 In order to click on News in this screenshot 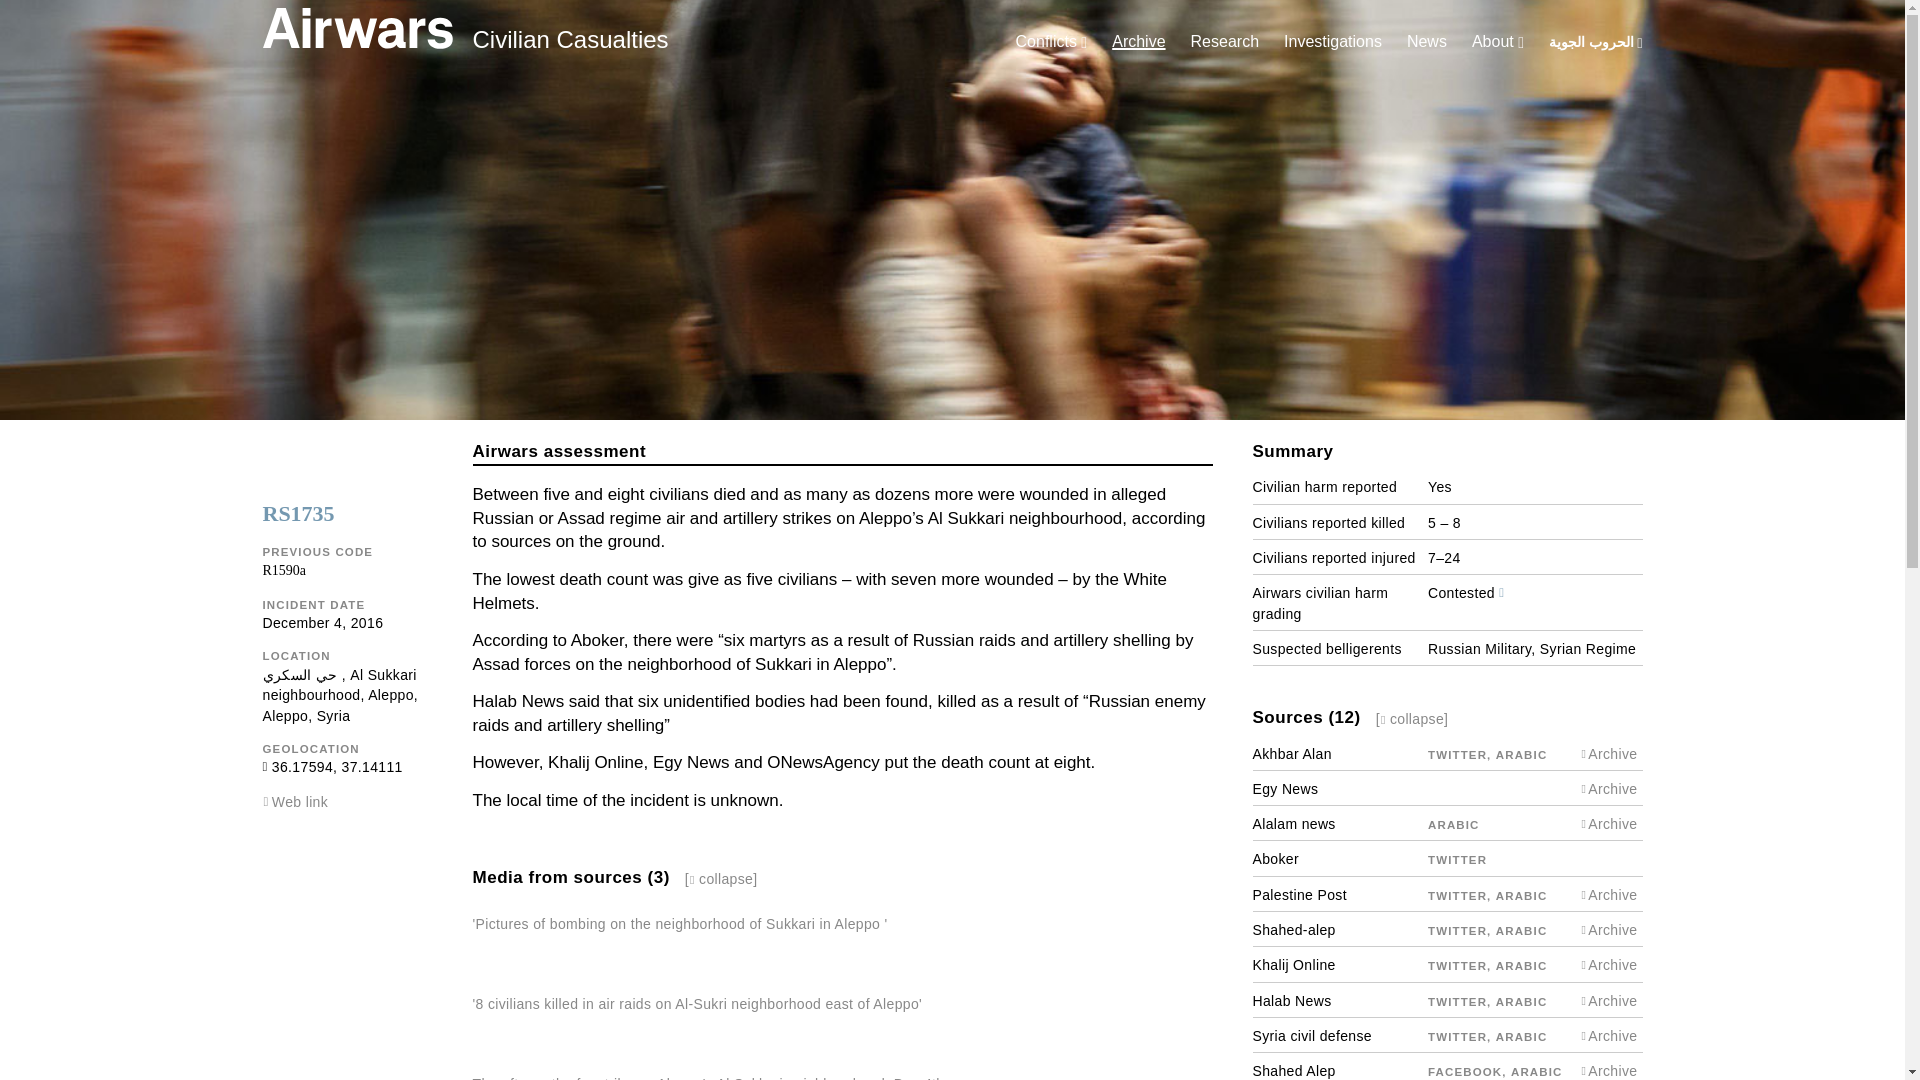, I will do `click(1427, 41)`.